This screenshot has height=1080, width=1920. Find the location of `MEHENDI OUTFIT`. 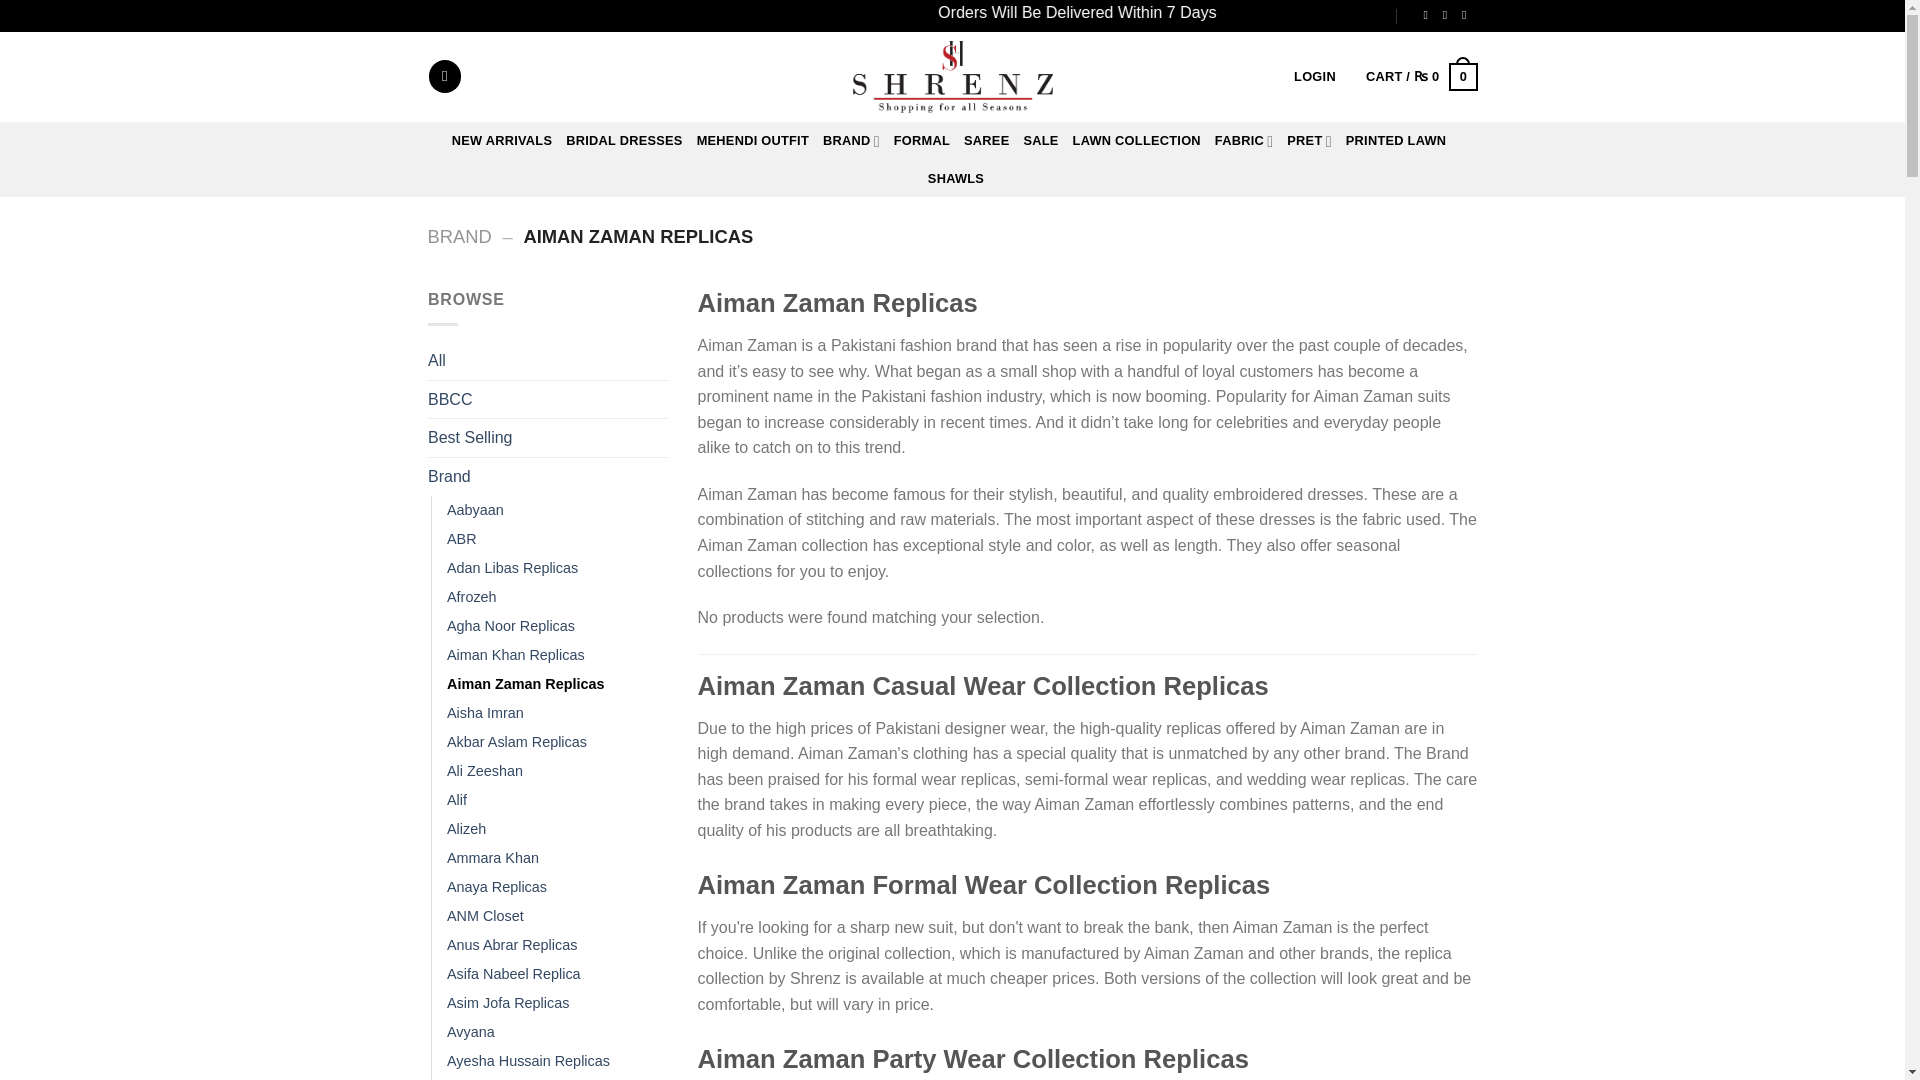

MEHENDI OUTFIT is located at coordinates (752, 140).